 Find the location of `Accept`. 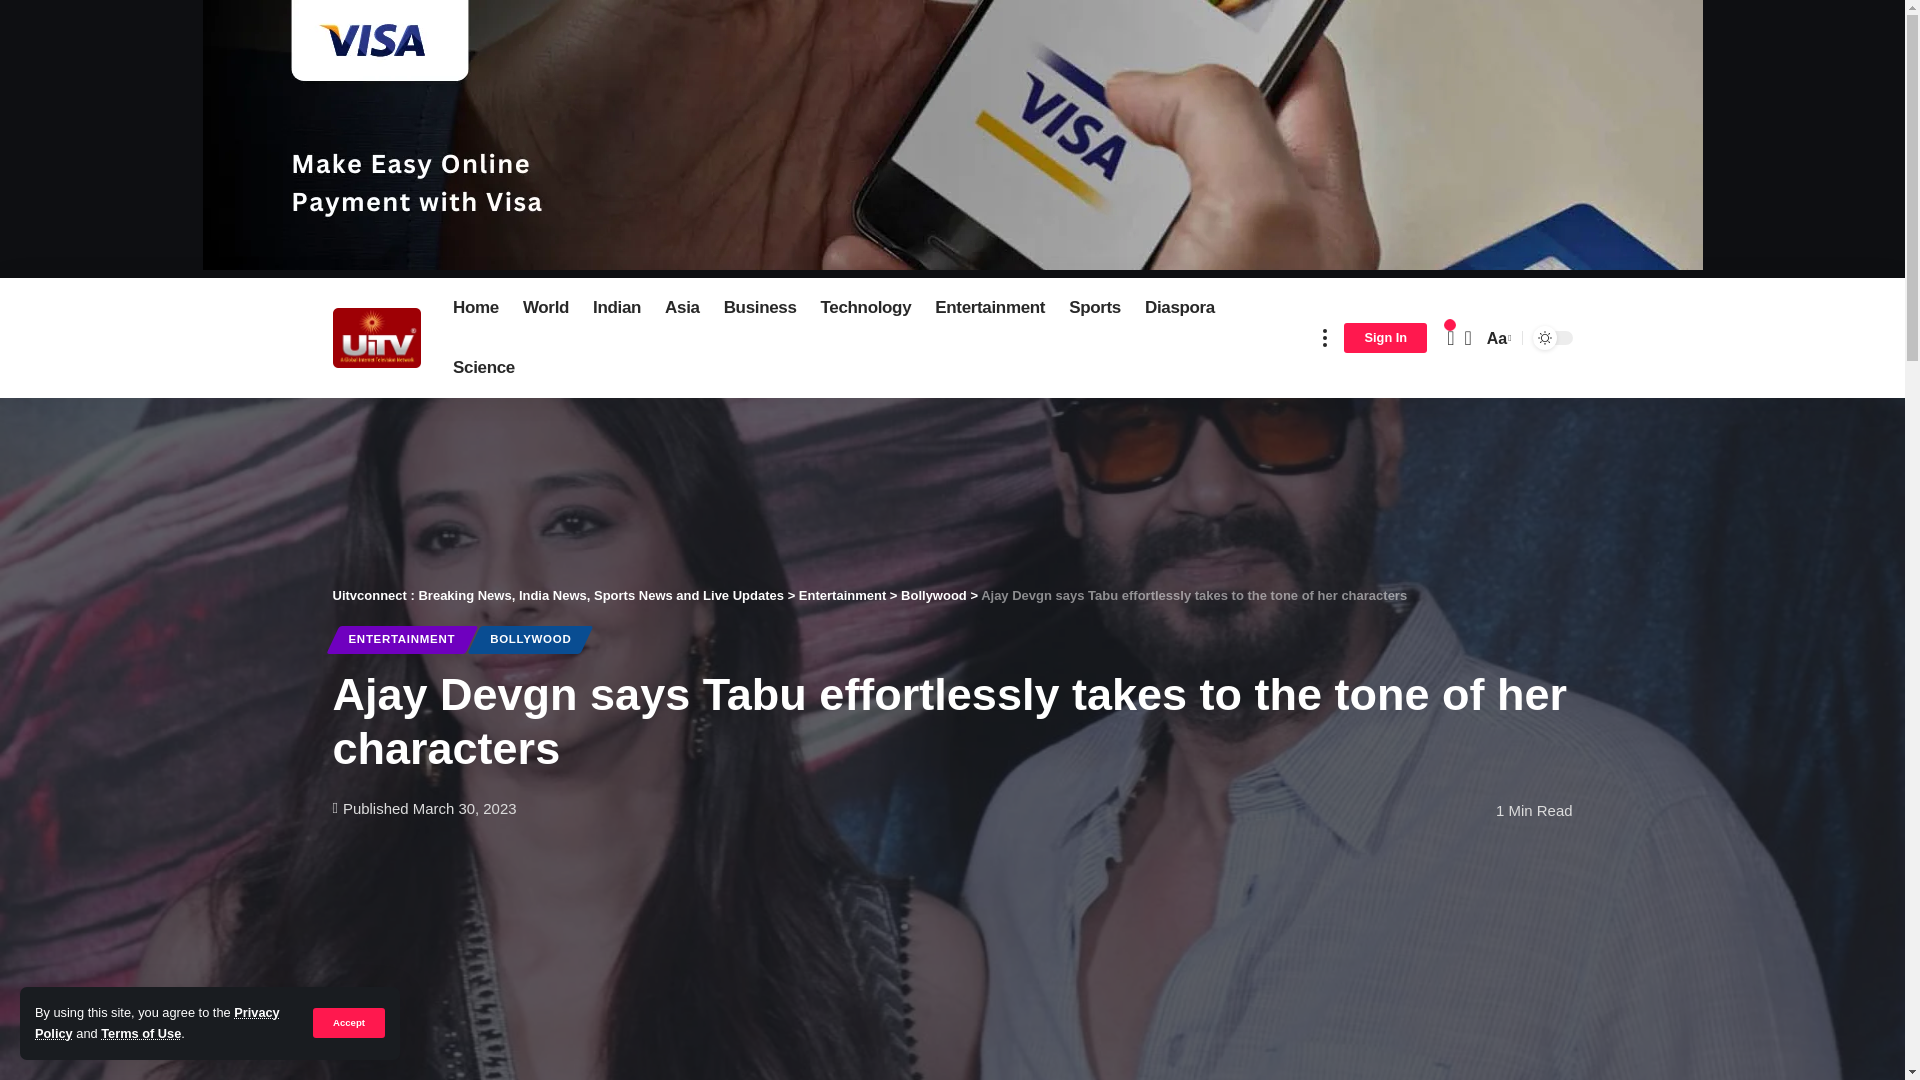

Accept is located at coordinates (348, 1022).